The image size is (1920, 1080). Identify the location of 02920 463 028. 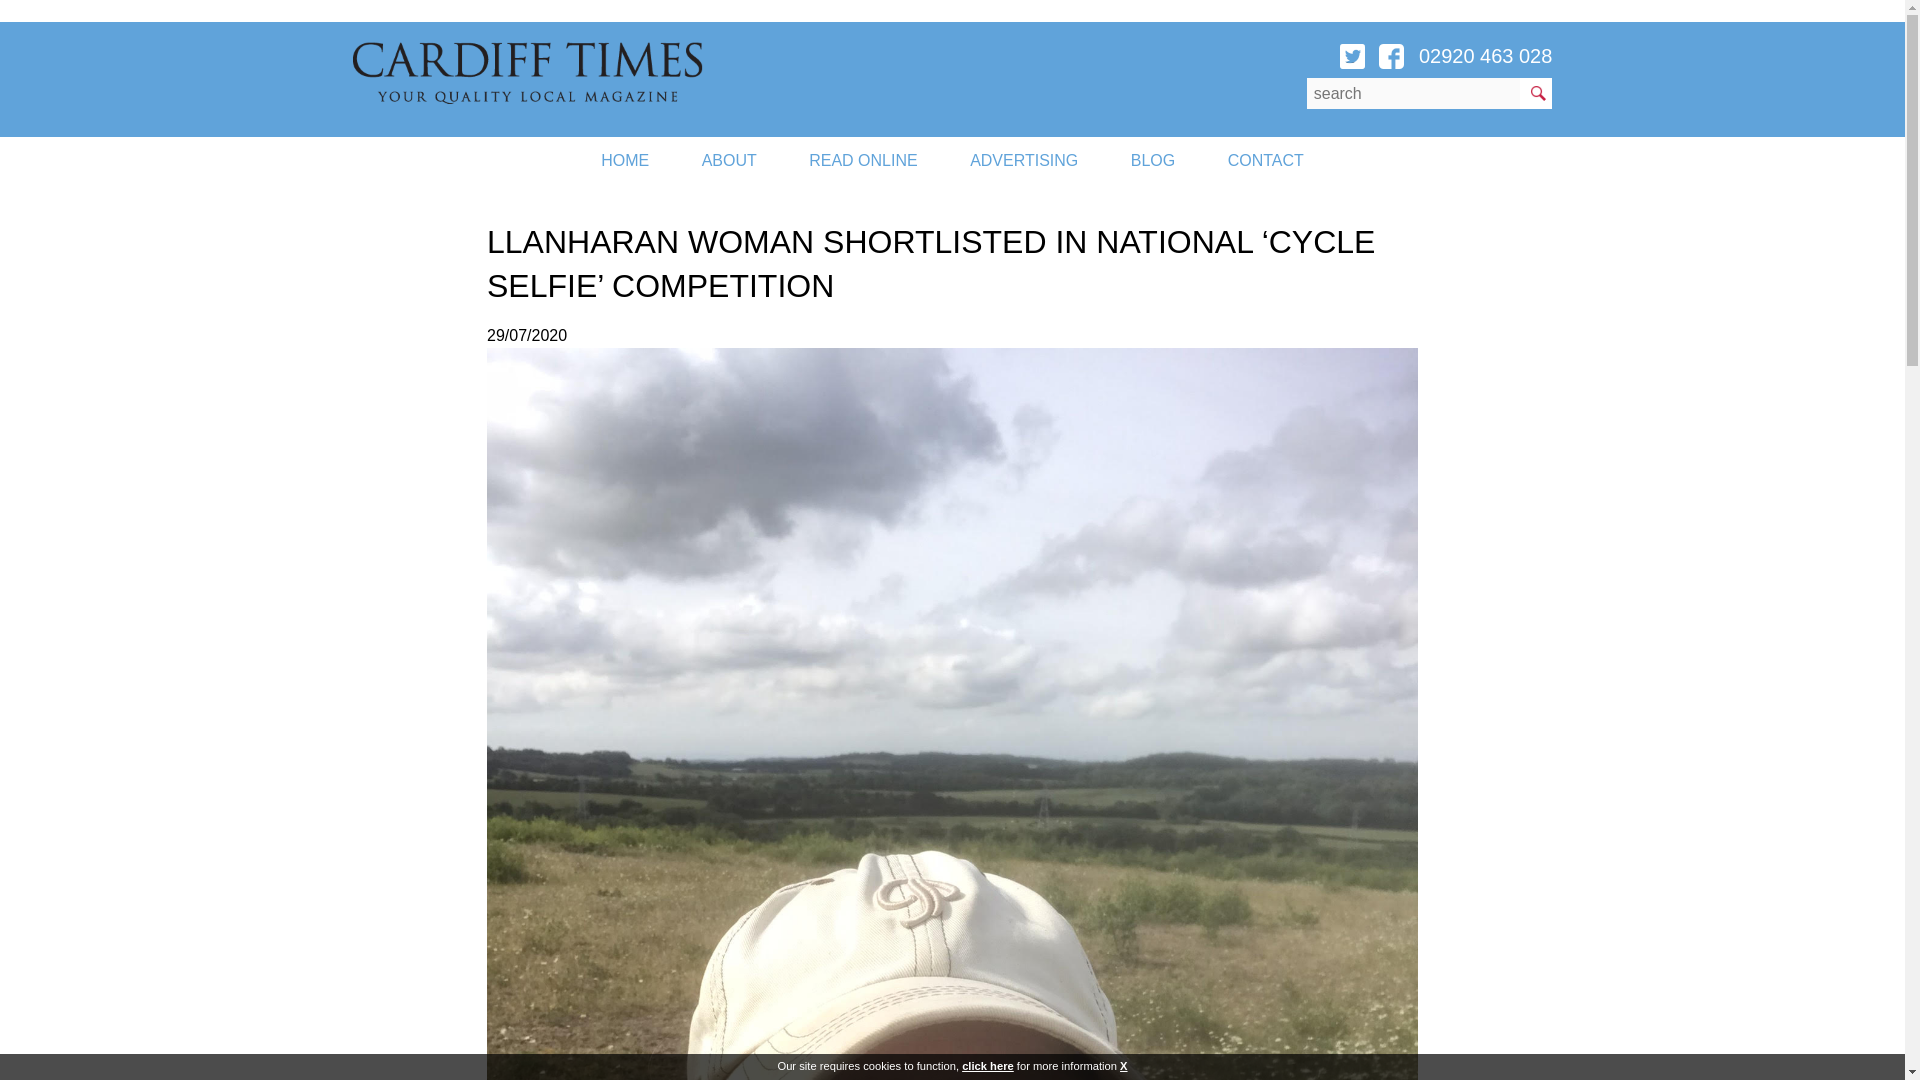
(1484, 56).